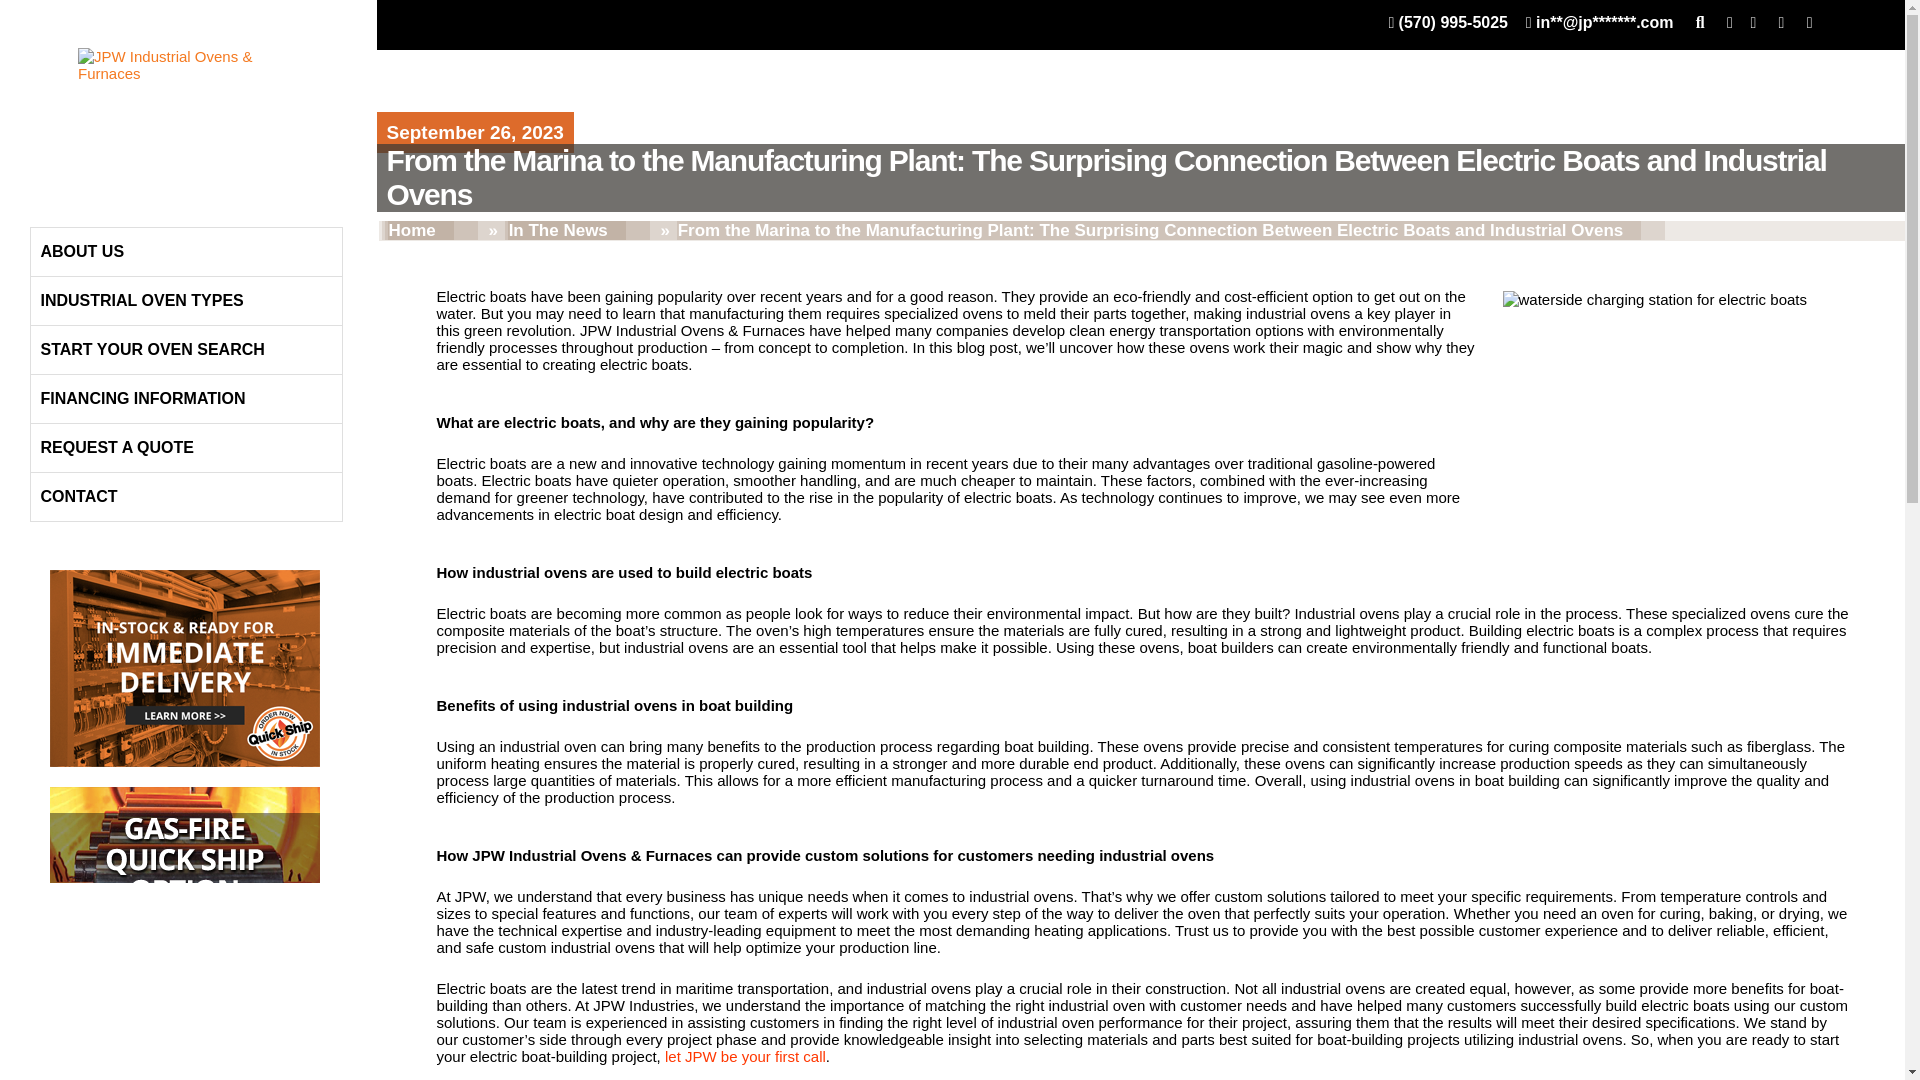 This screenshot has height=1080, width=1920. Describe the element at coordinates (79, 198) in the screenshot. I see `Skip to content` at that location.